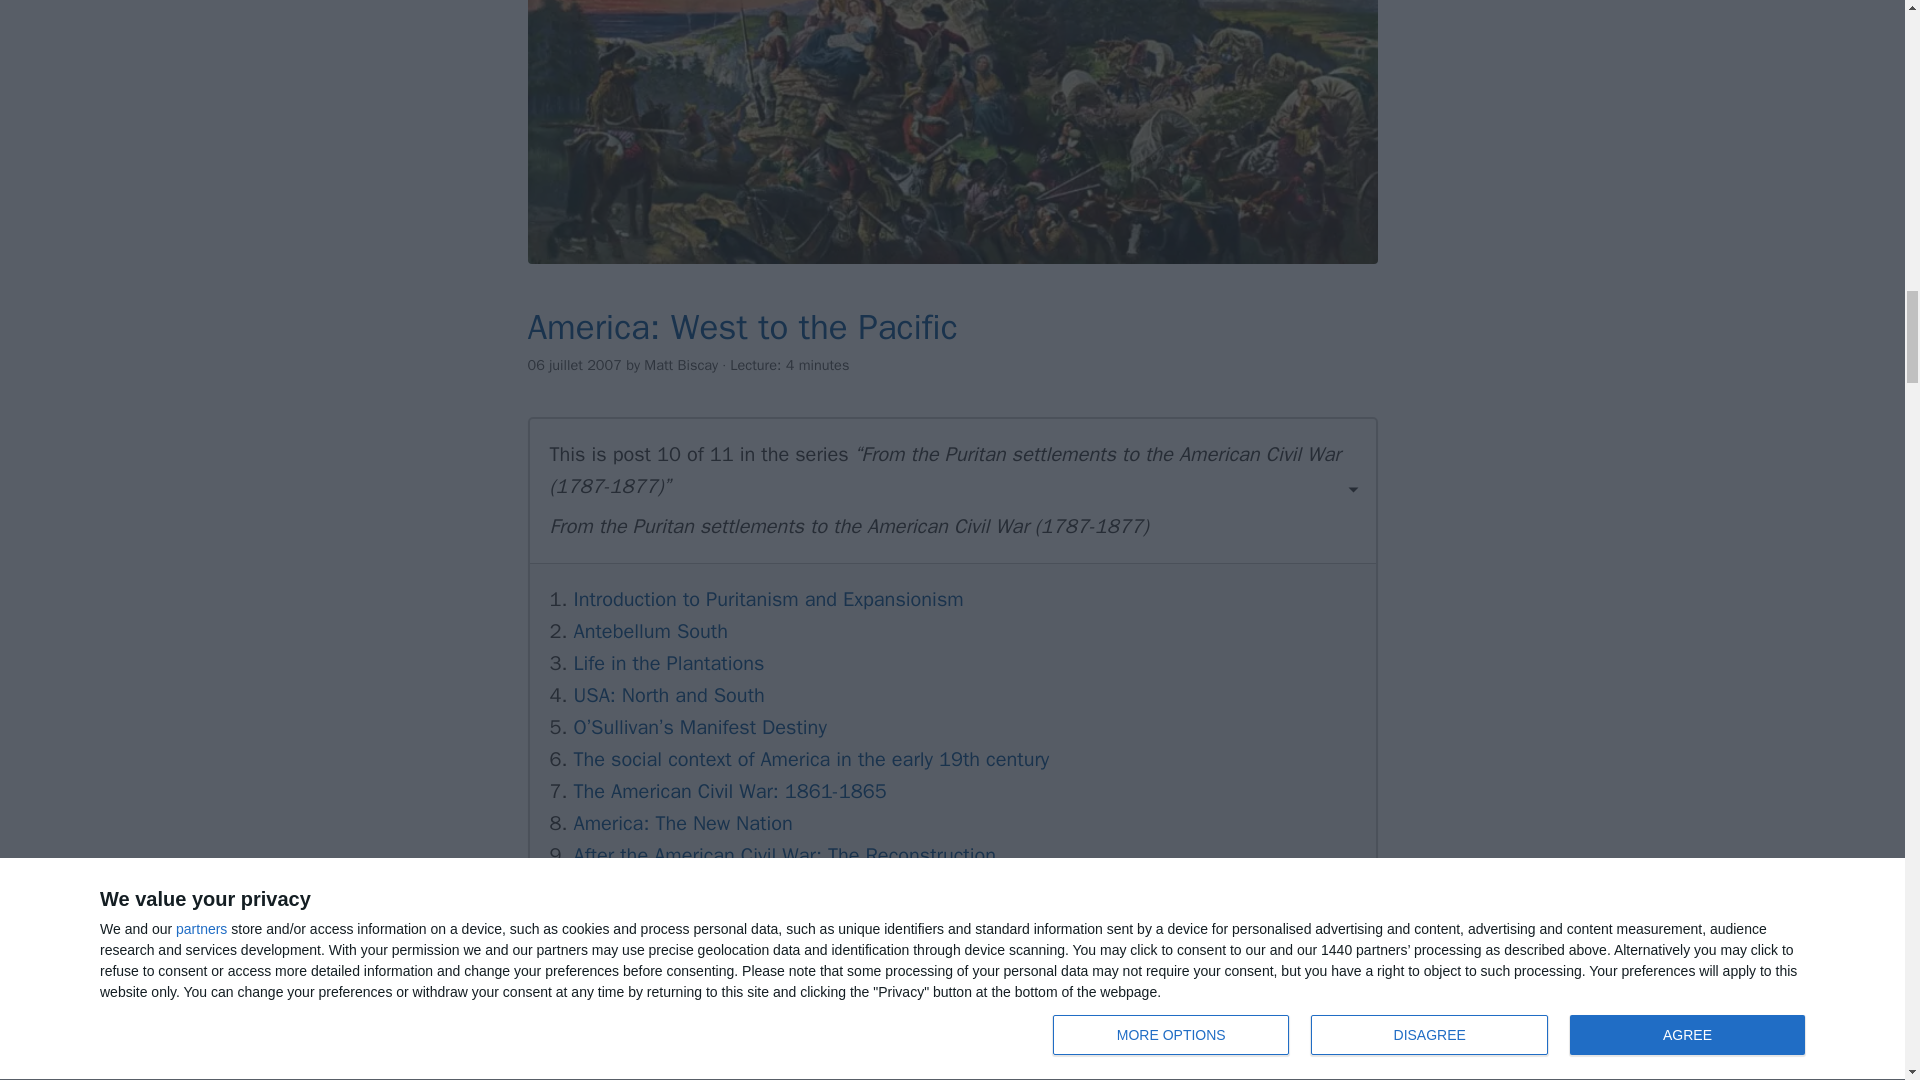 The image size is (1920, 1080). Describe the element at coordinates (682, 823) in the screenshot. I see `America: The New Nation` at that location.